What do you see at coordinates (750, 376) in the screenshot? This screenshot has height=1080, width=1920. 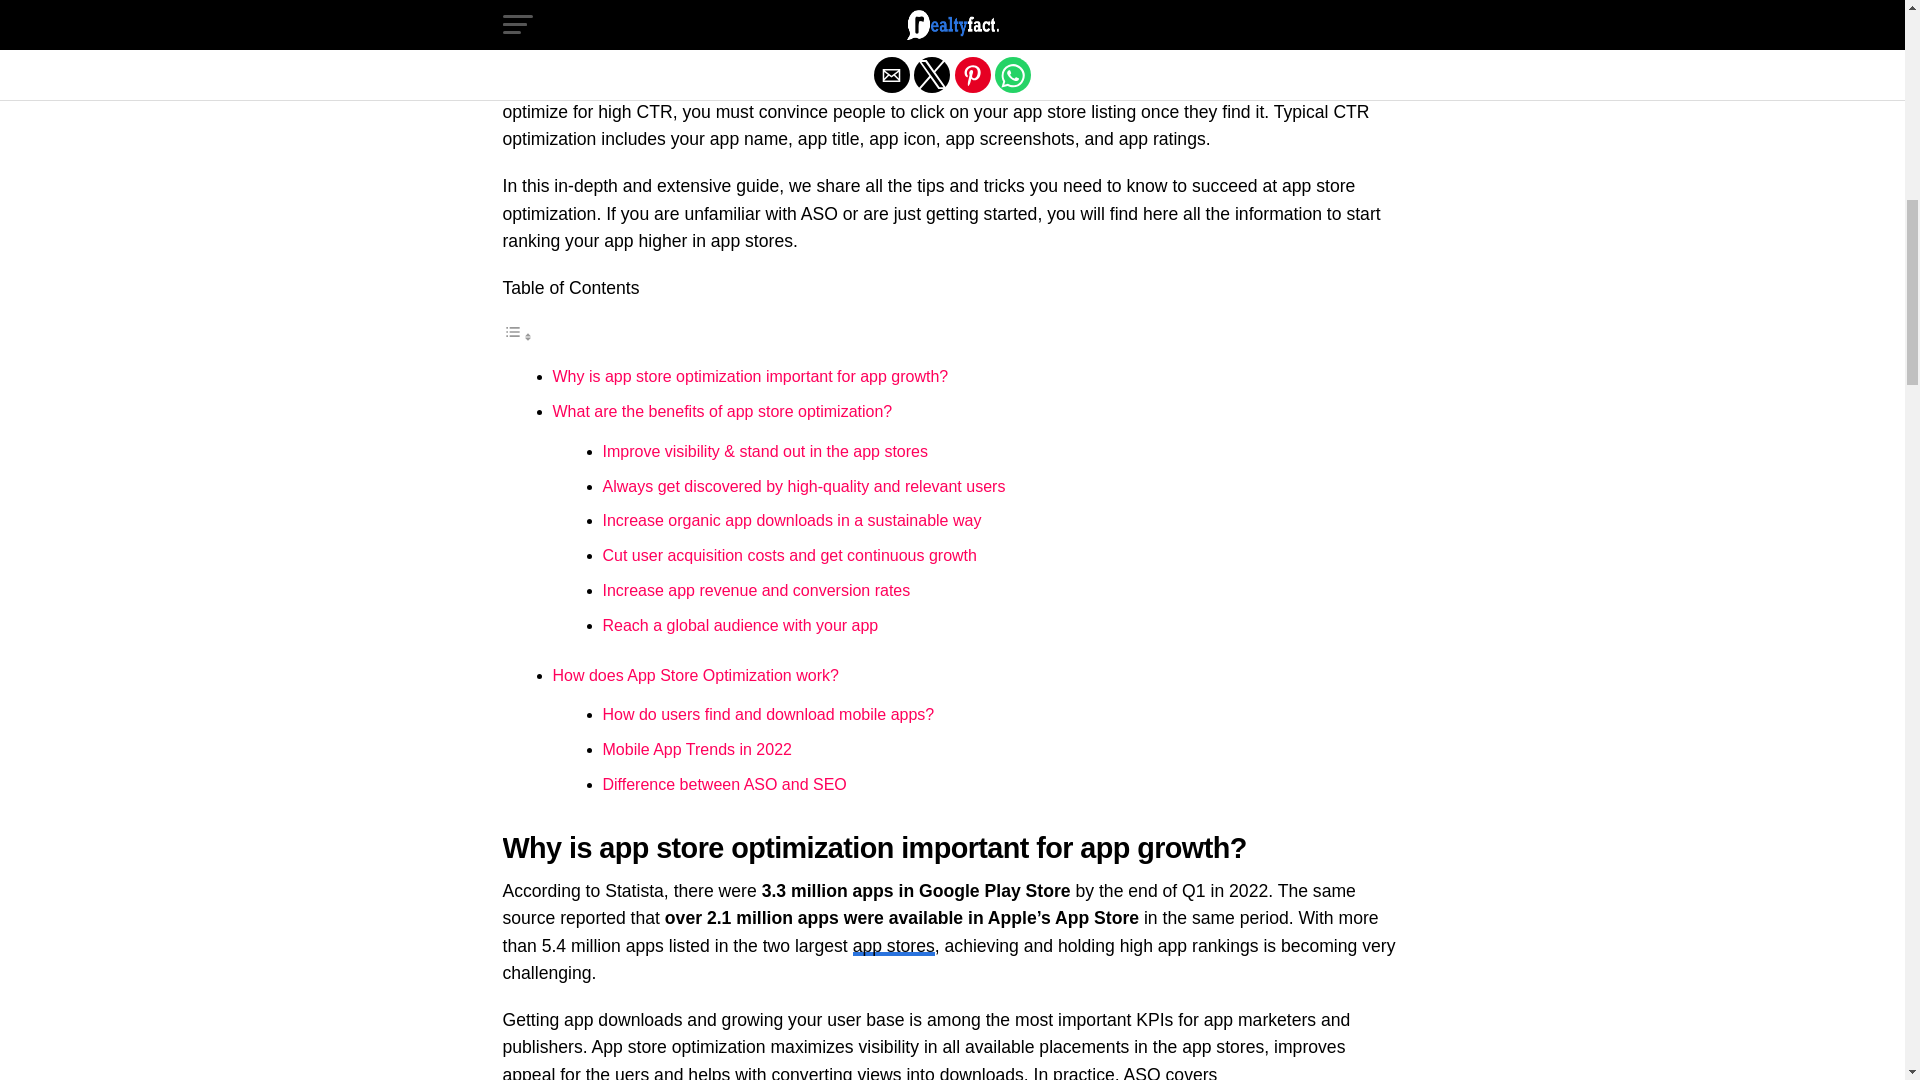 I see `Why is app store optimization important for app growth?` at bounding box center [750, 376].